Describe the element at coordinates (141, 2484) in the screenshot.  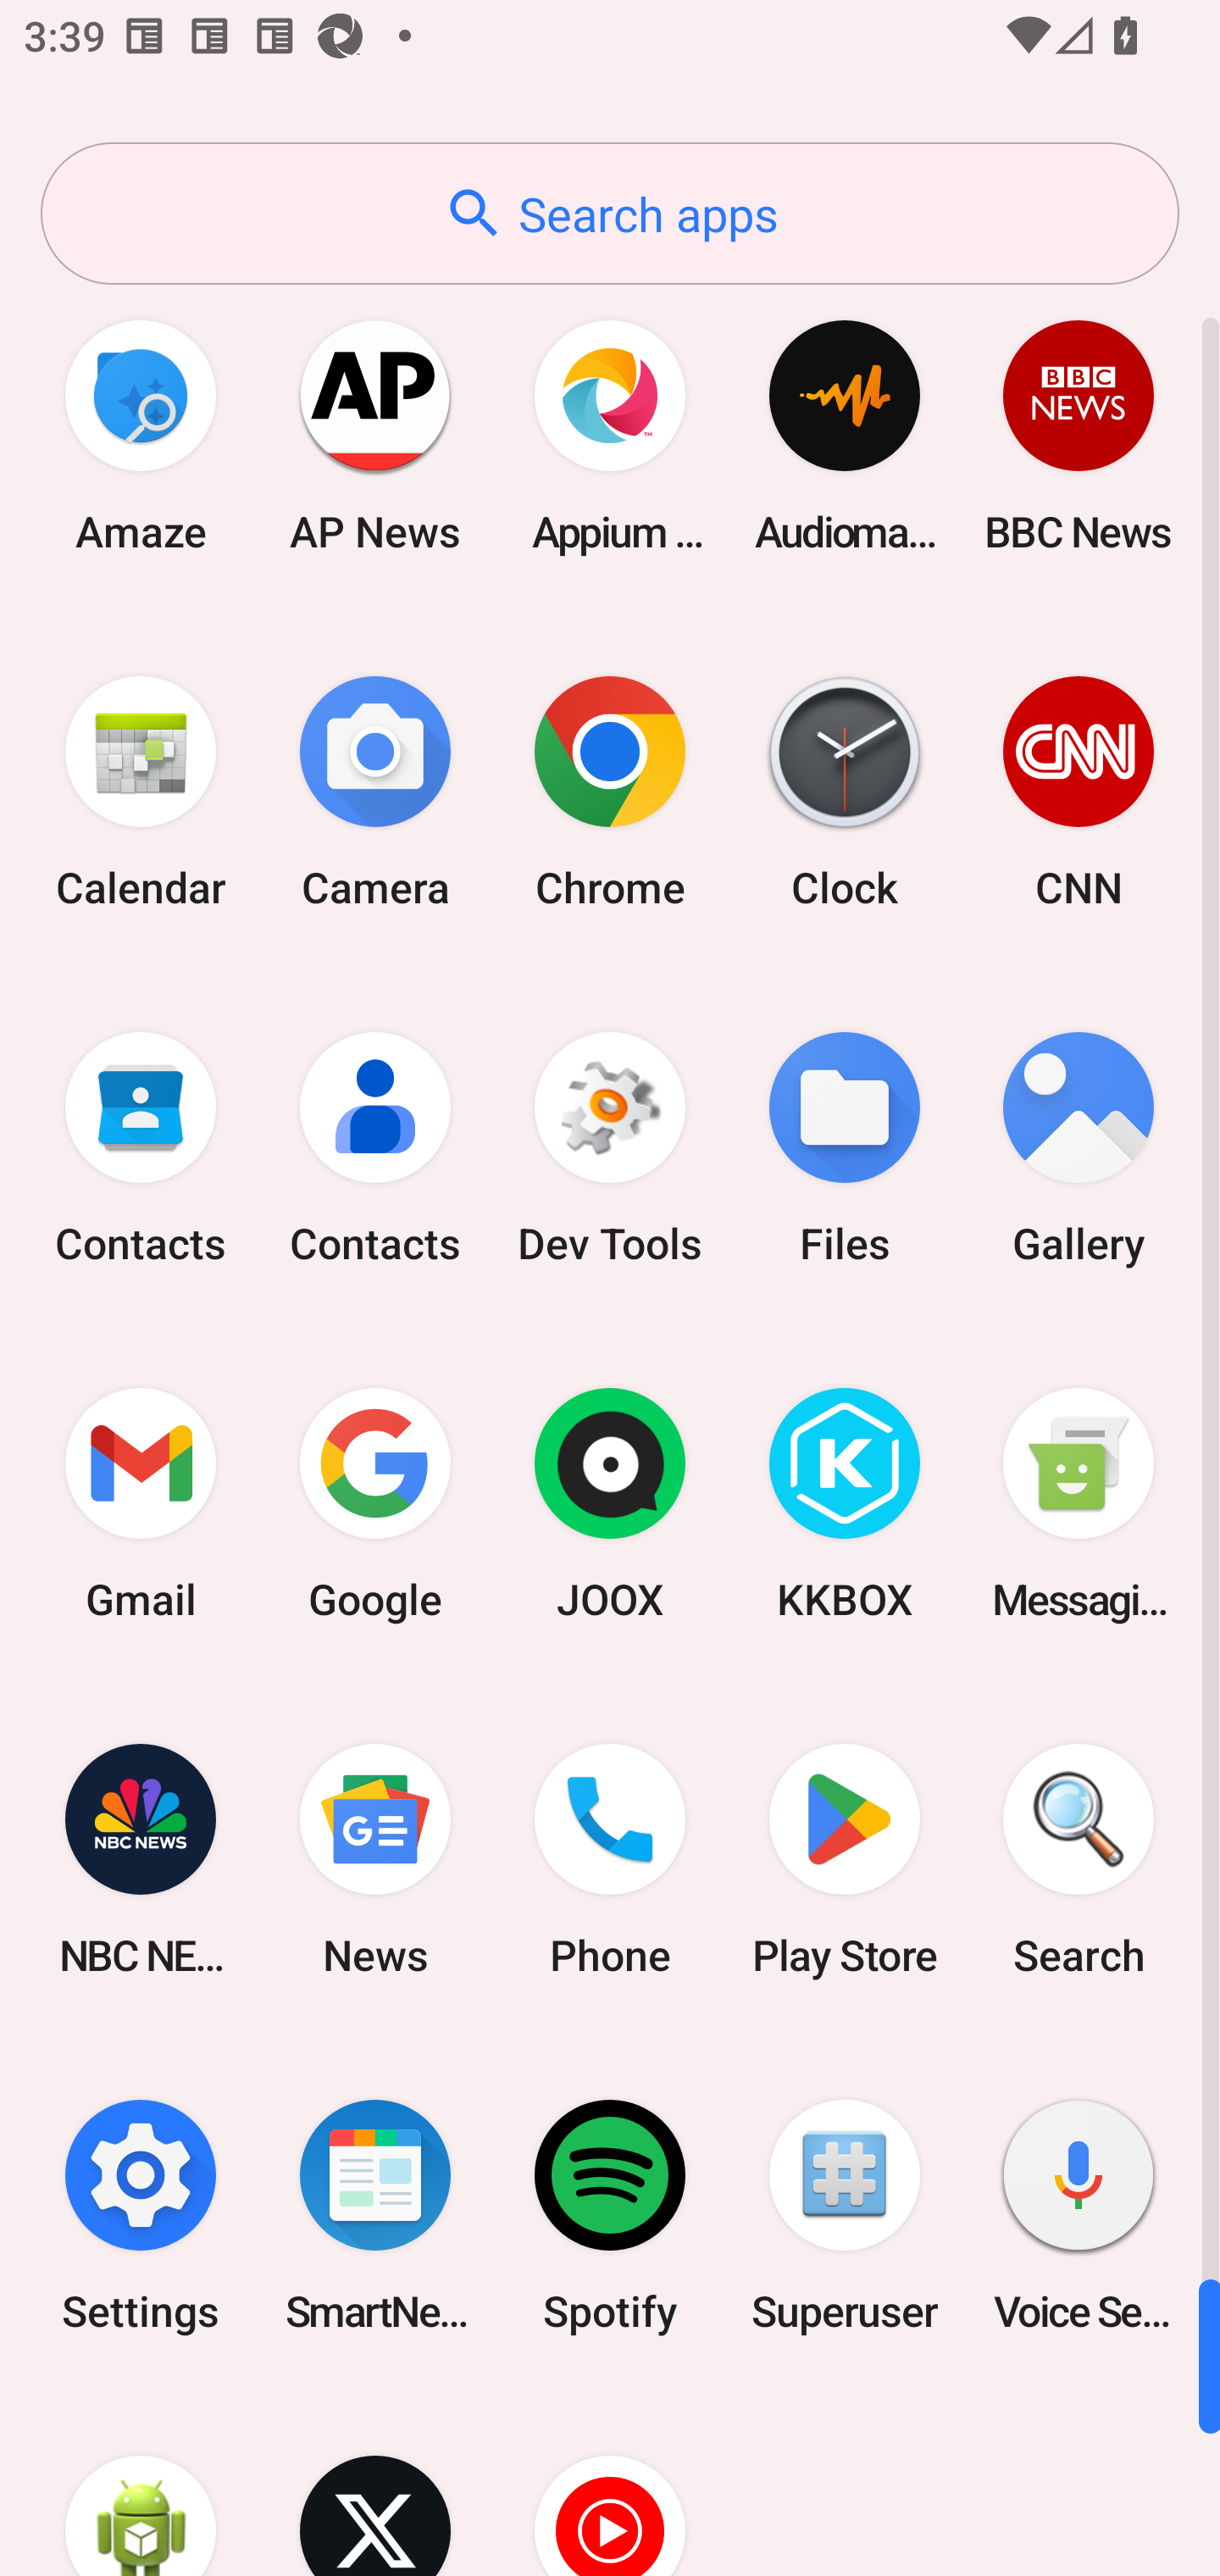
I see `WebView Browser Tester` at that location.